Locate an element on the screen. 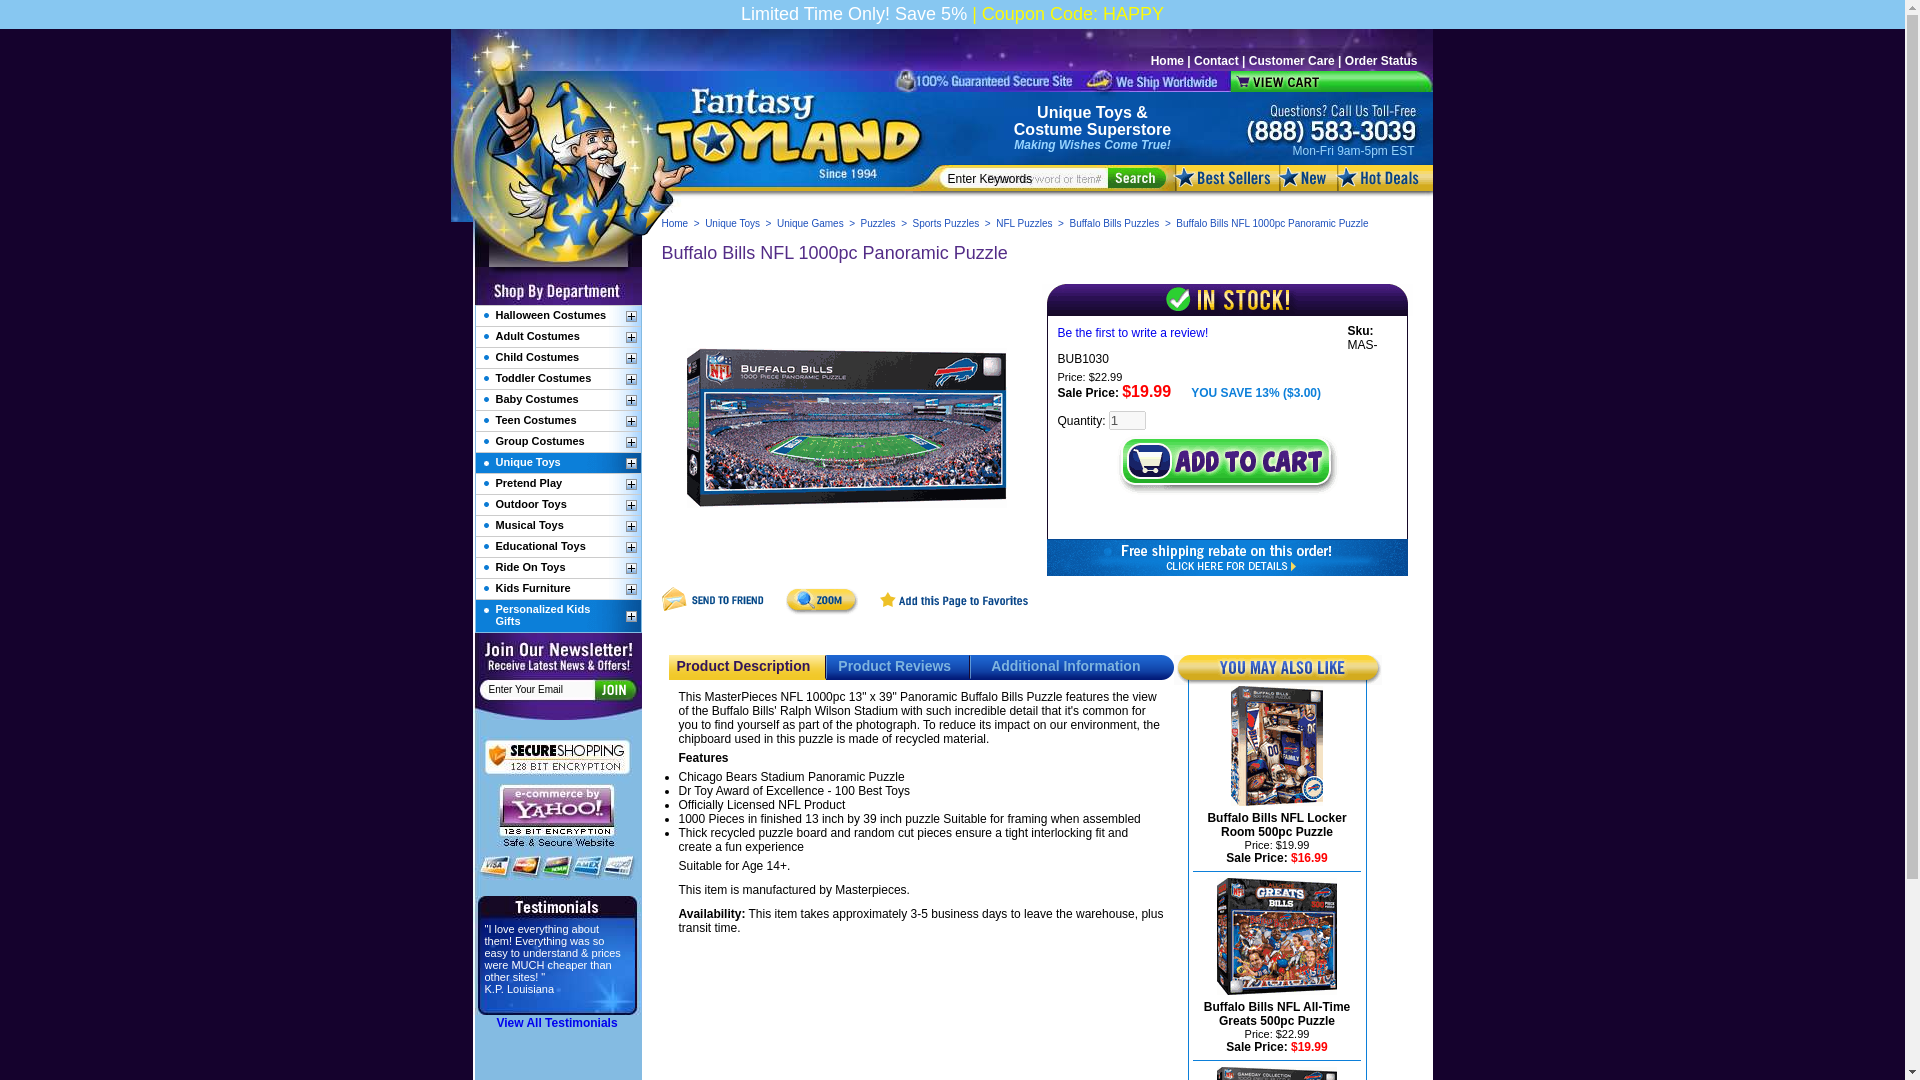  bookmark this page is located at coordinates (954, 610).